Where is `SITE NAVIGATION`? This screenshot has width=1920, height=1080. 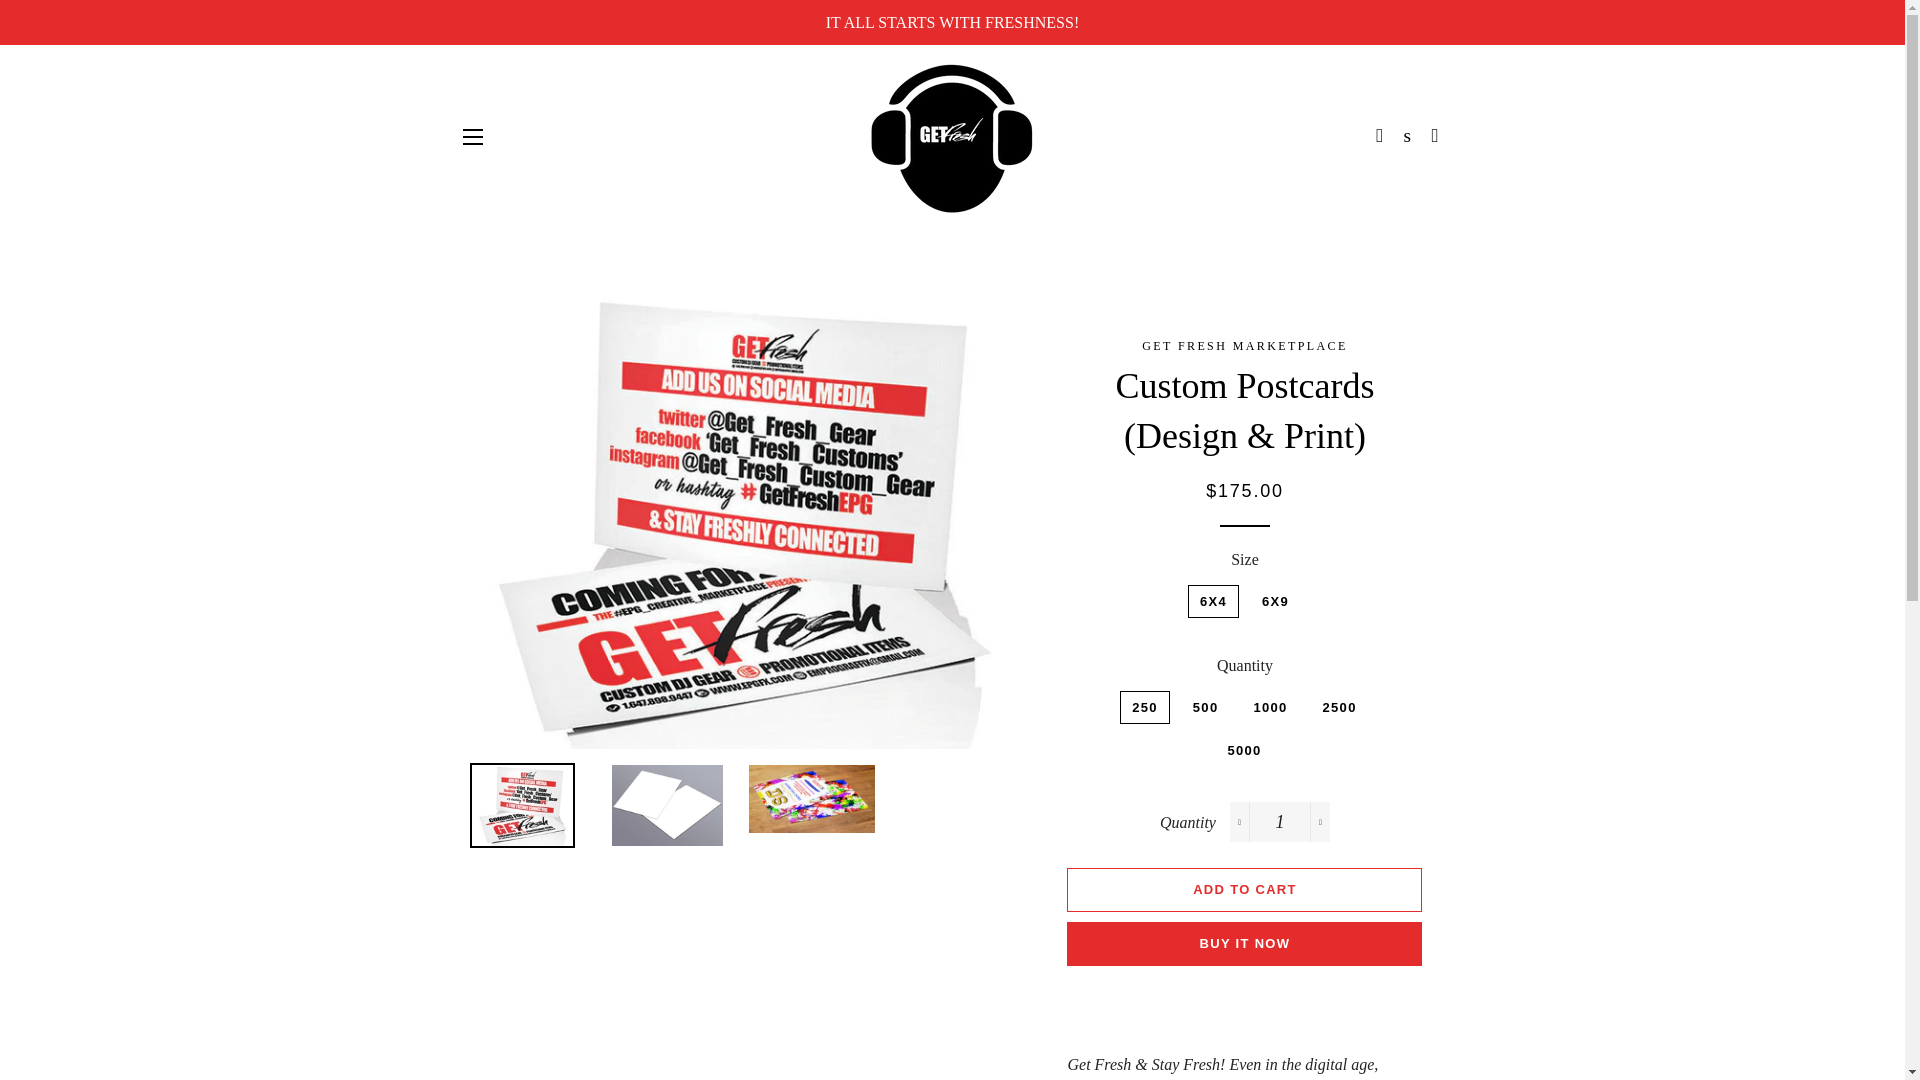 SITE NAVIGATION is located at coordinates (472, 137).